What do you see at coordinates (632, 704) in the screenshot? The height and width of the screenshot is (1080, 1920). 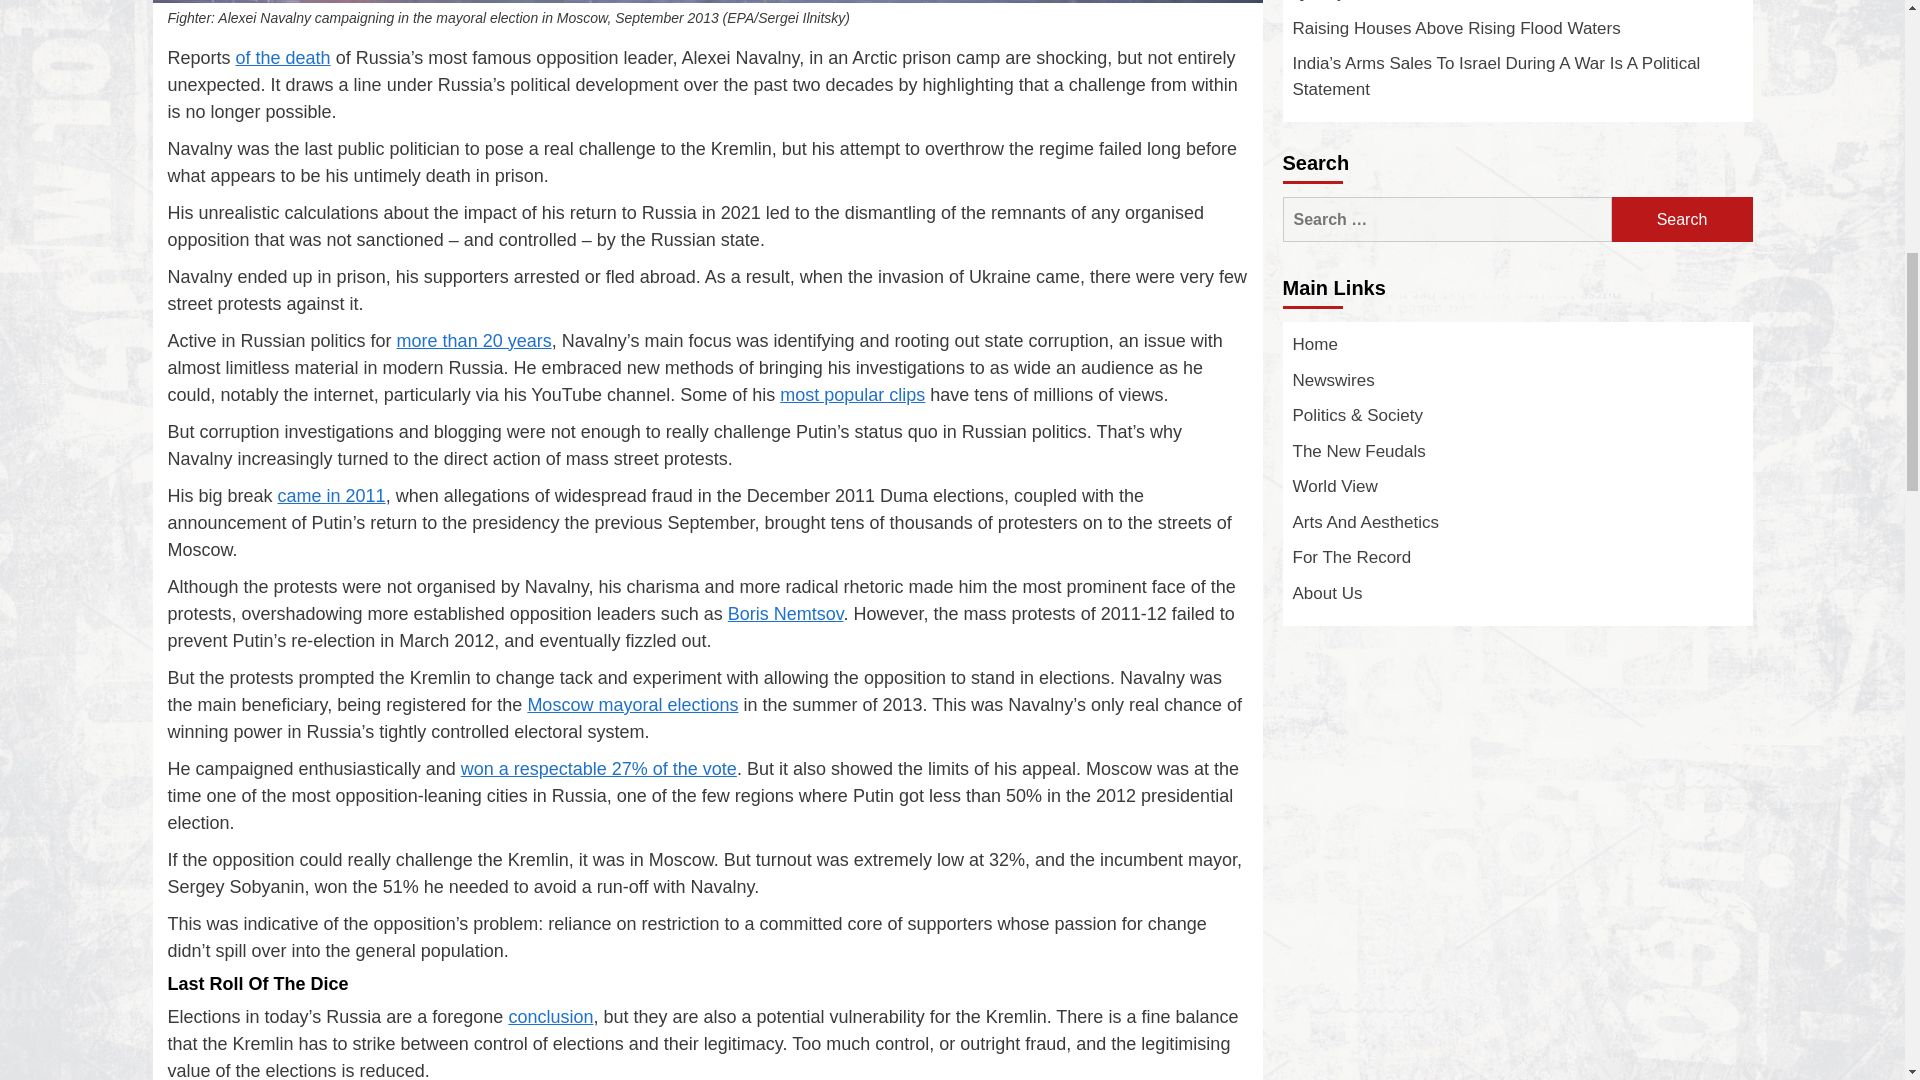 I see `Moscow mayoral elections` at bounding box center [632, 704].